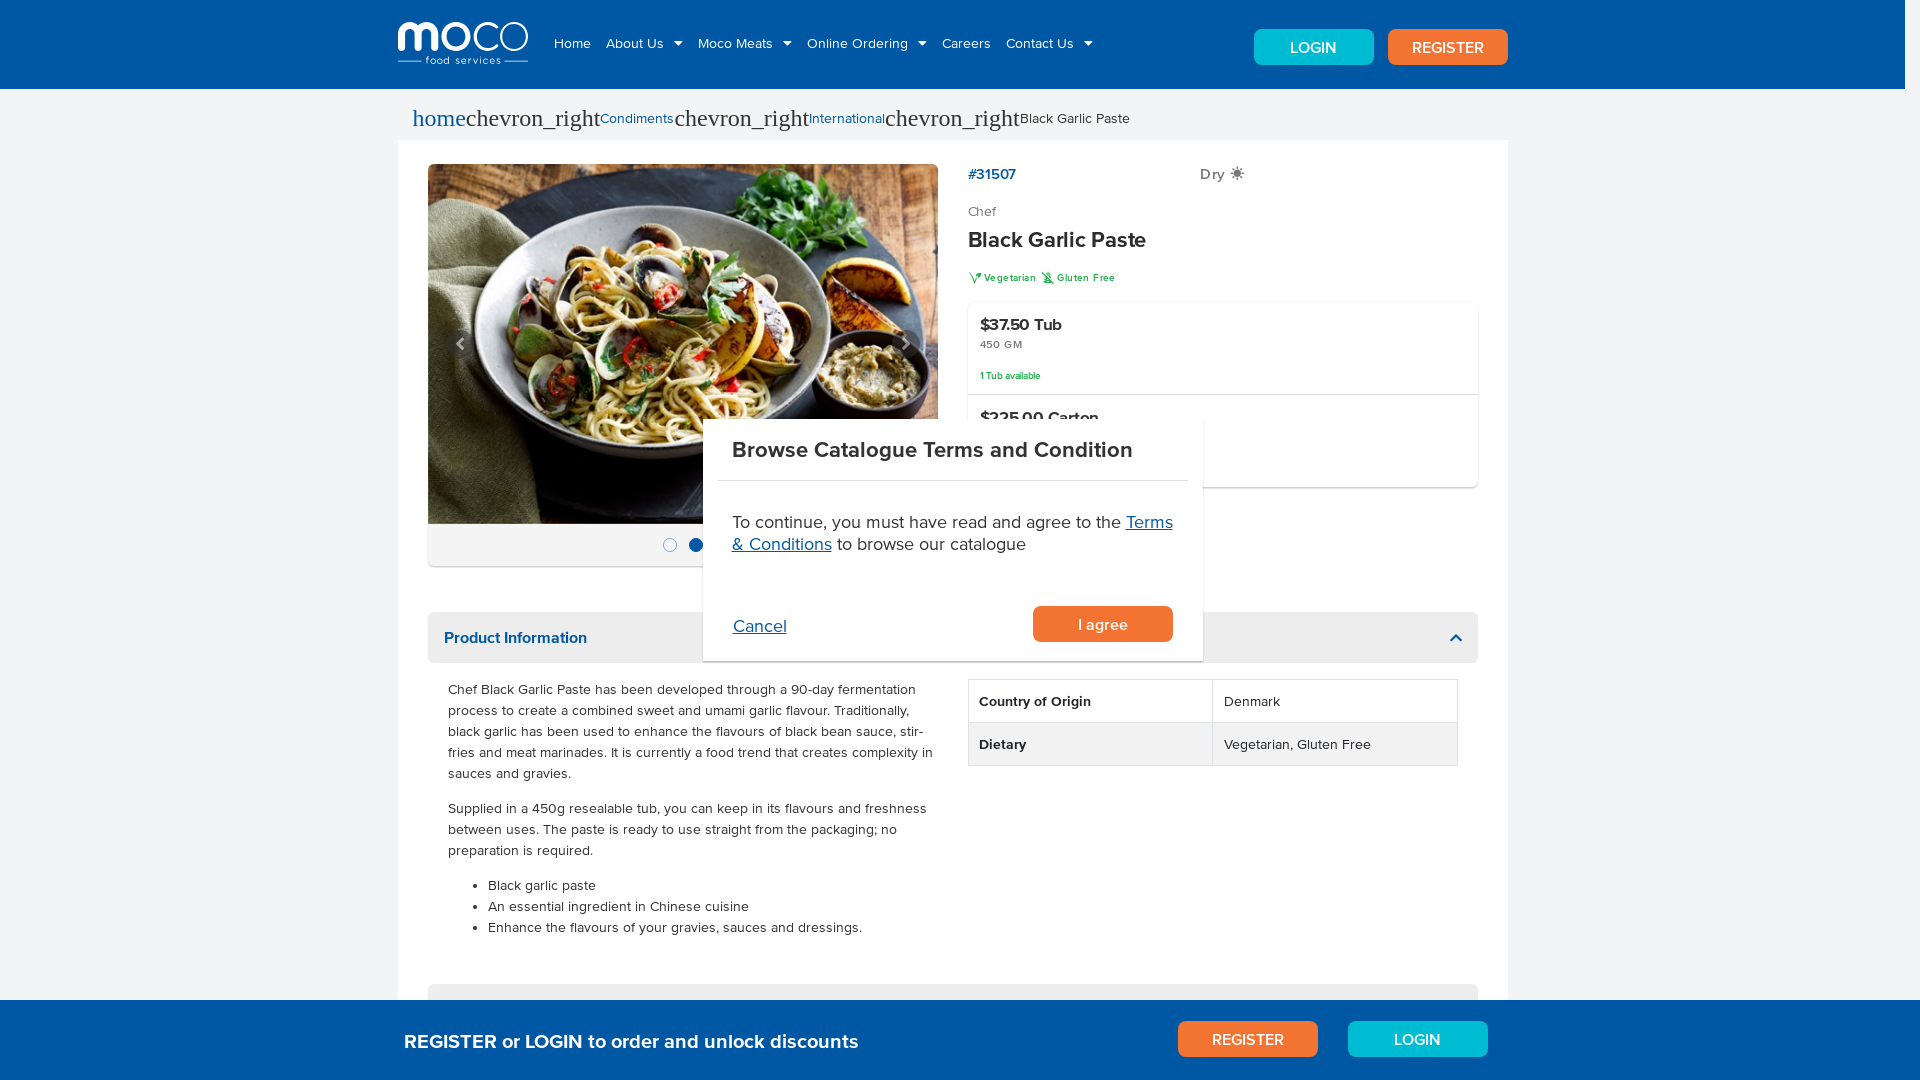  Describe the element at coordinates (742, 42) in the screenshot. I see `Moco Meats` at that location.